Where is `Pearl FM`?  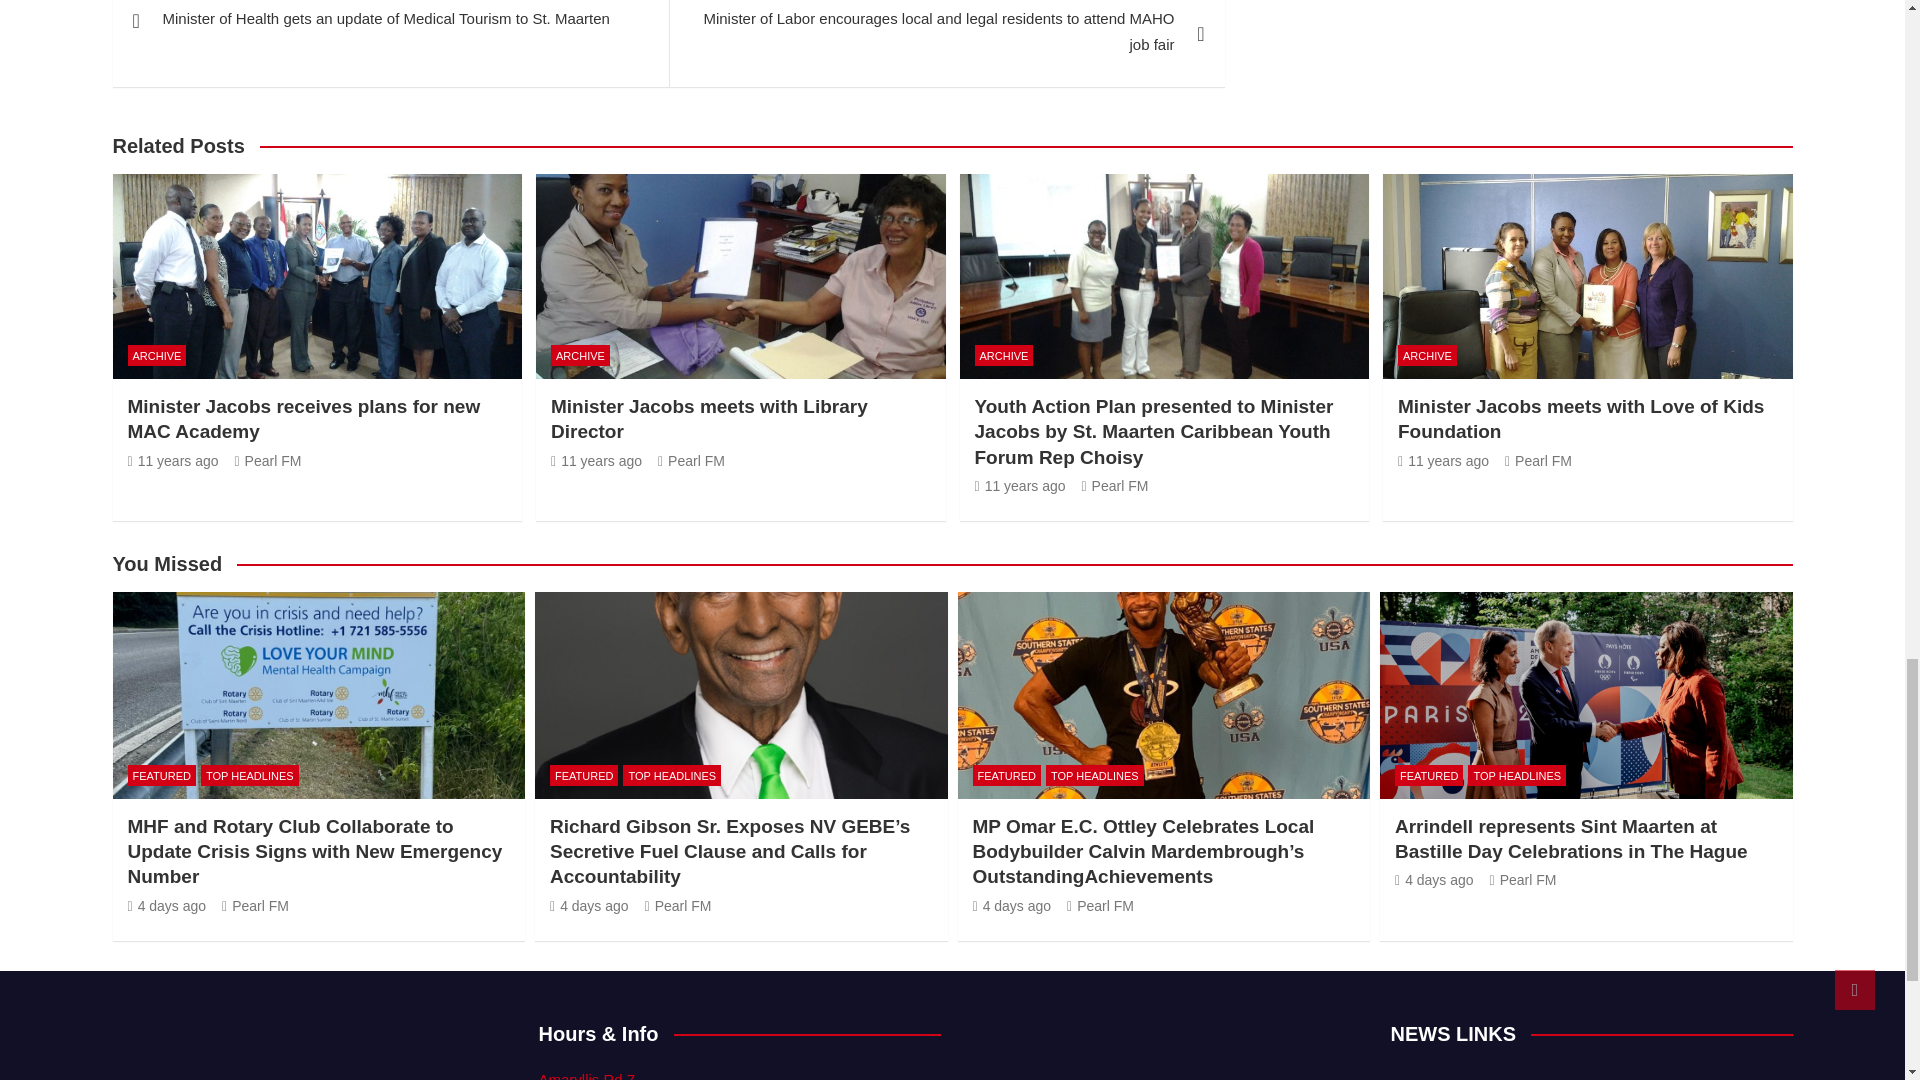 Pearl FM is located at coordinates (268, 460).